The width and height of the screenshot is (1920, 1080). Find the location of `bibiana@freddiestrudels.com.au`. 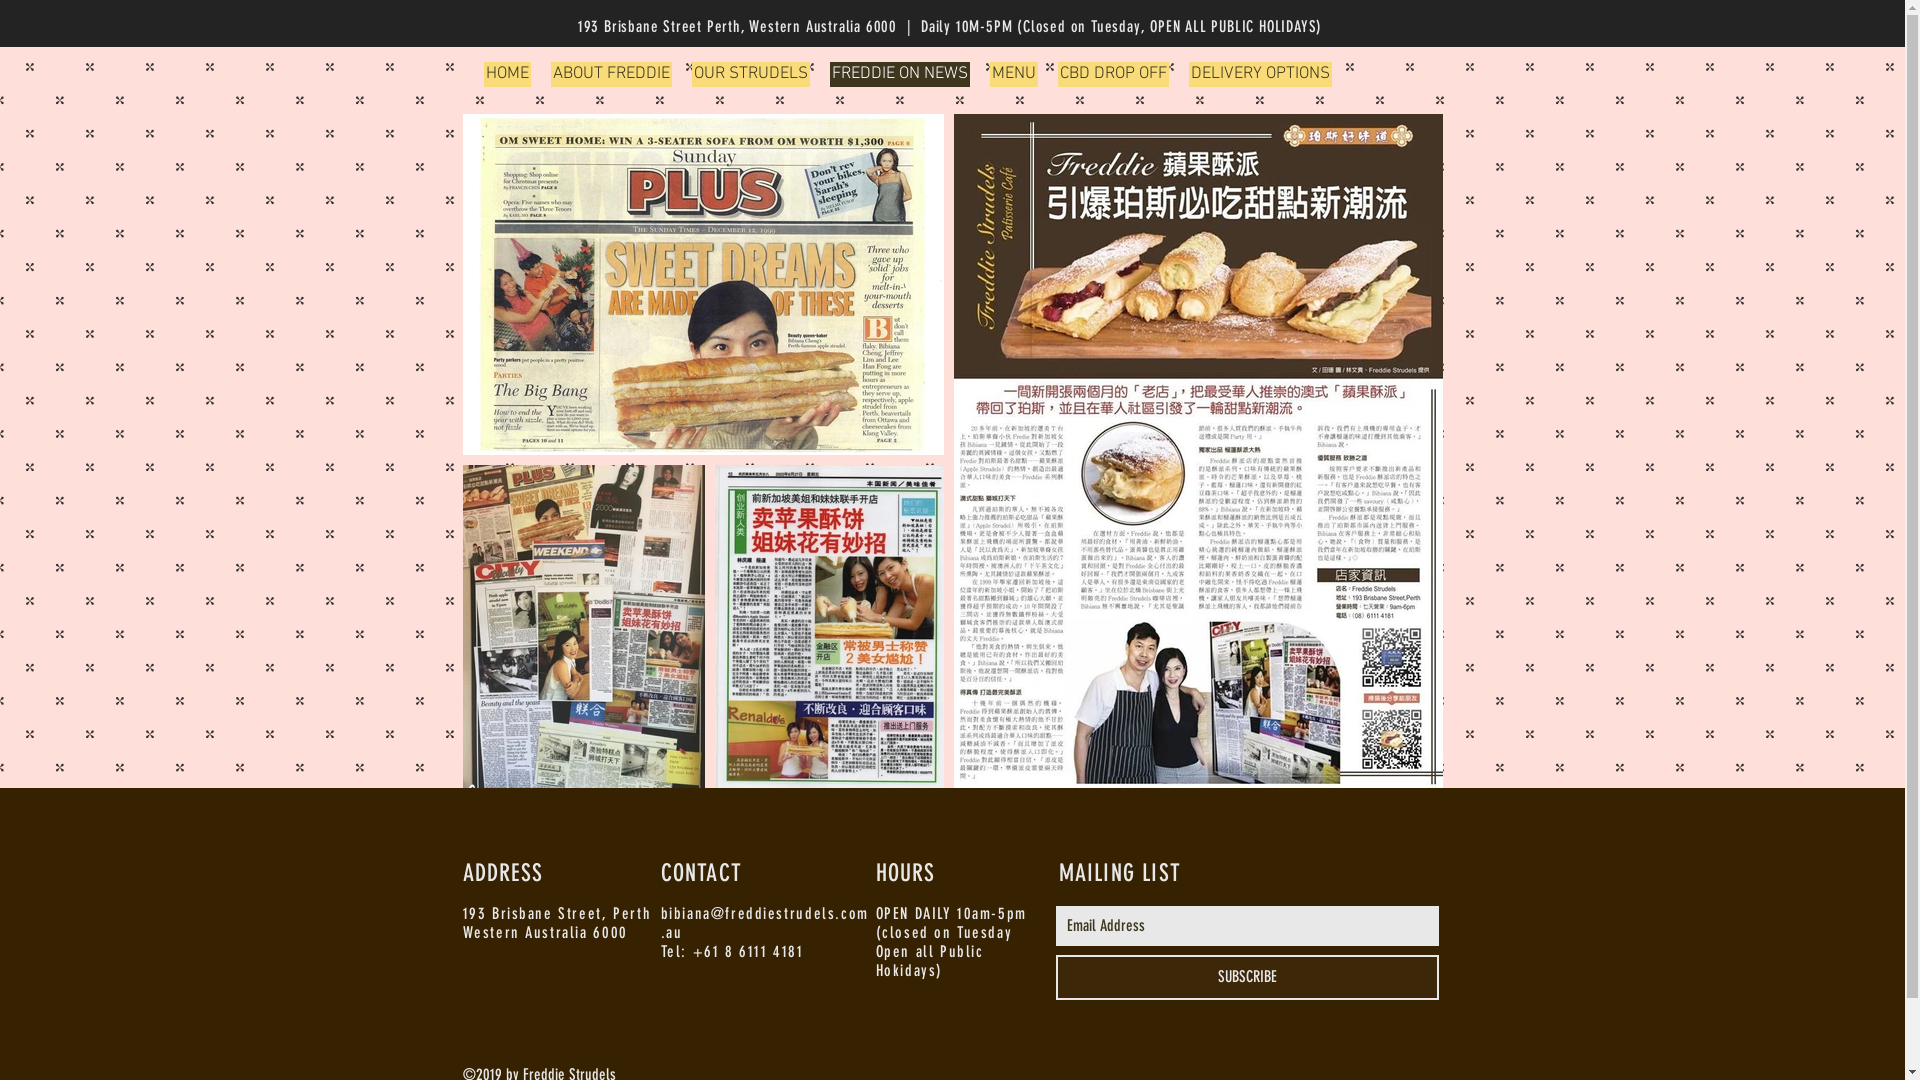

bibiana@freddiestrudels.com.au is located at coordinates (764, 923).